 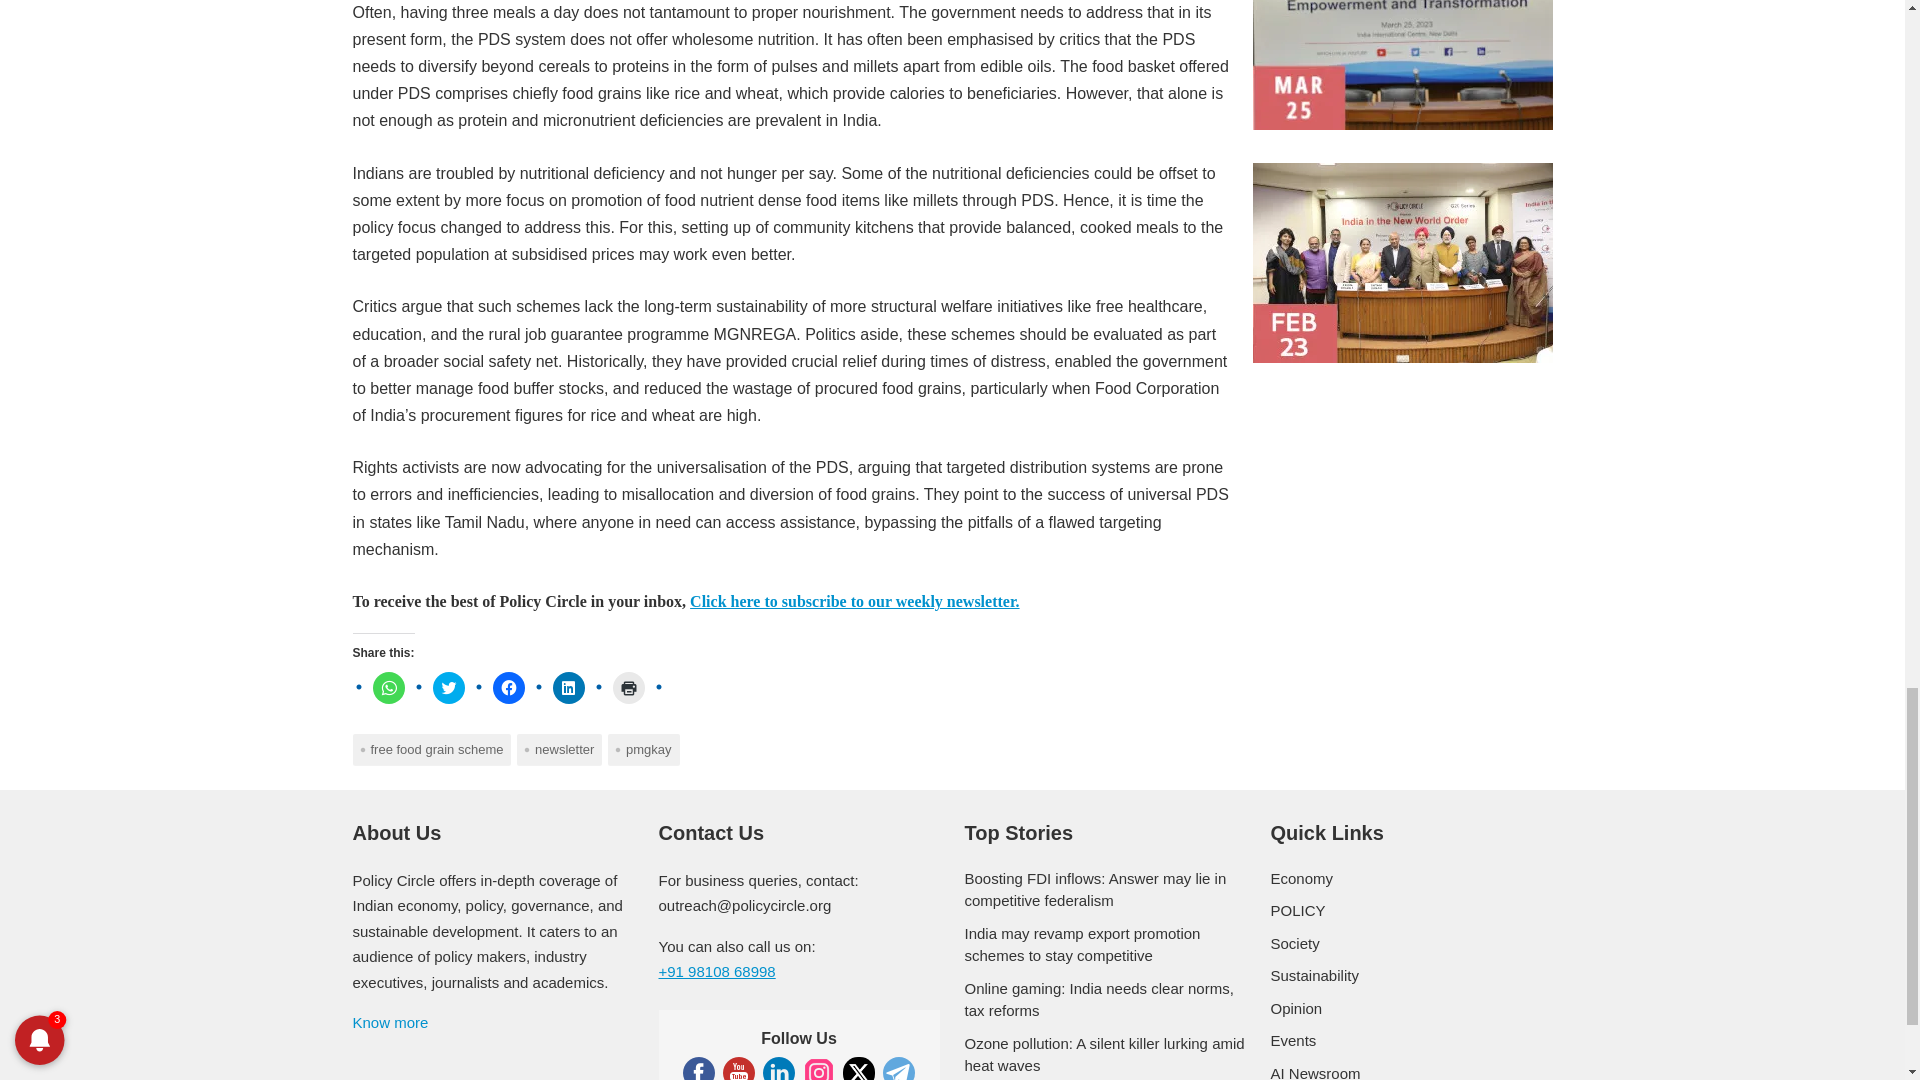 I want to click on Click to share on LinkedIn, so click(x=568, y=688).